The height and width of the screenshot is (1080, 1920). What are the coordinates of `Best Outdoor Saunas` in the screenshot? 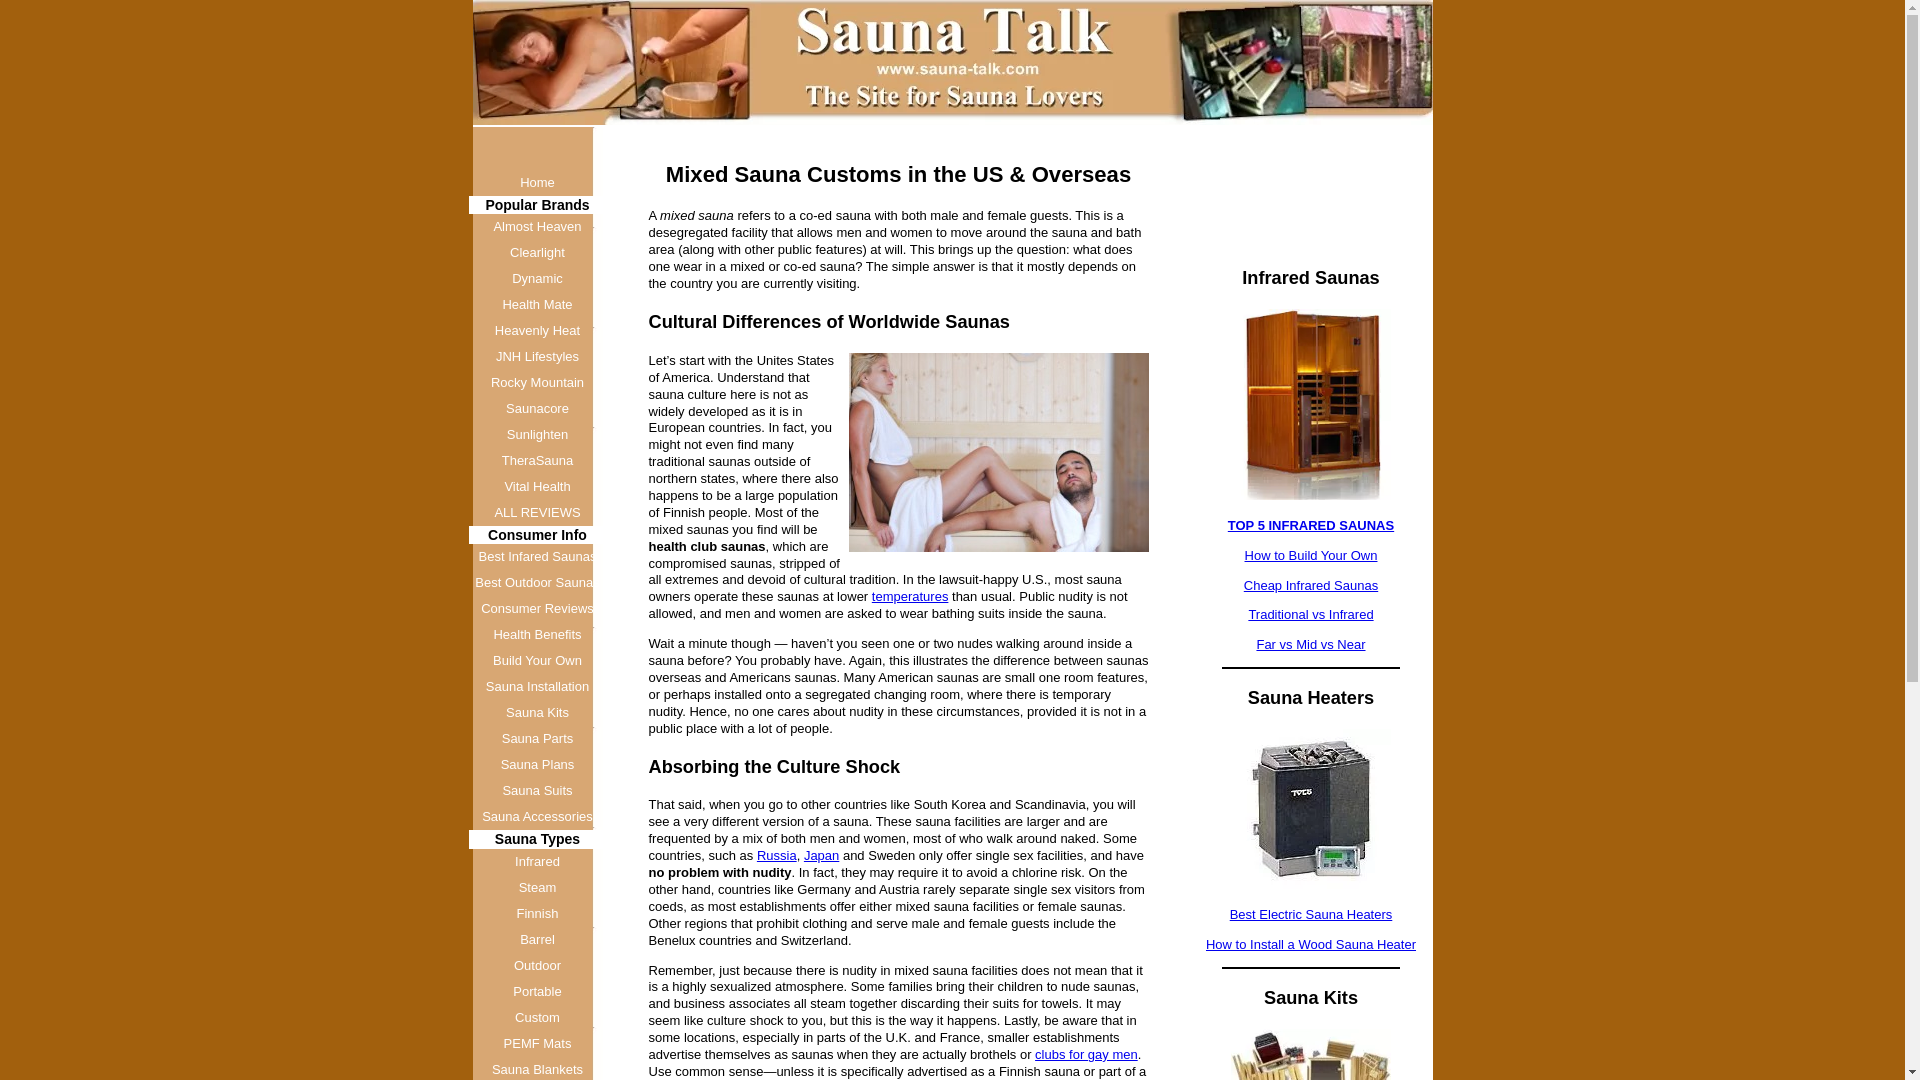 It's located at (537, 583).